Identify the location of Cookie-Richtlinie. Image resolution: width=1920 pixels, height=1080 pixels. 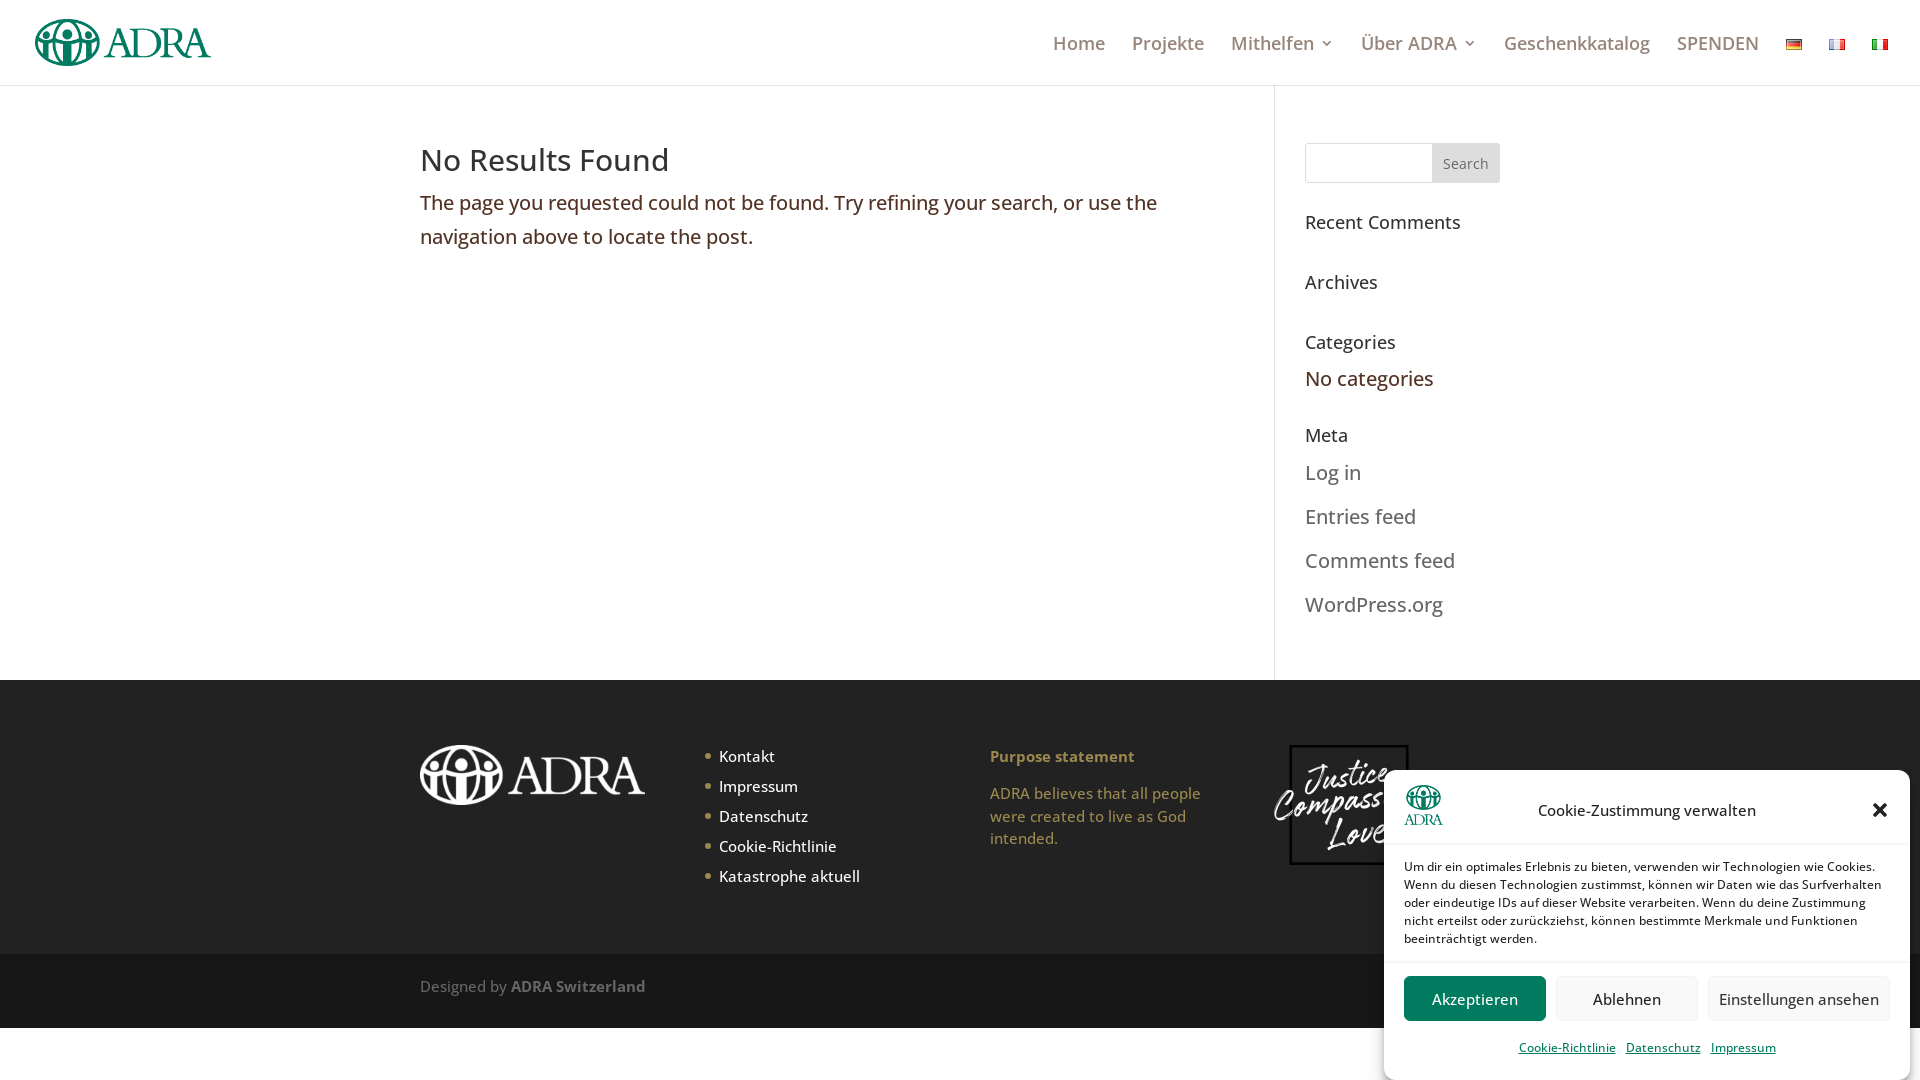
(1566, 1048).